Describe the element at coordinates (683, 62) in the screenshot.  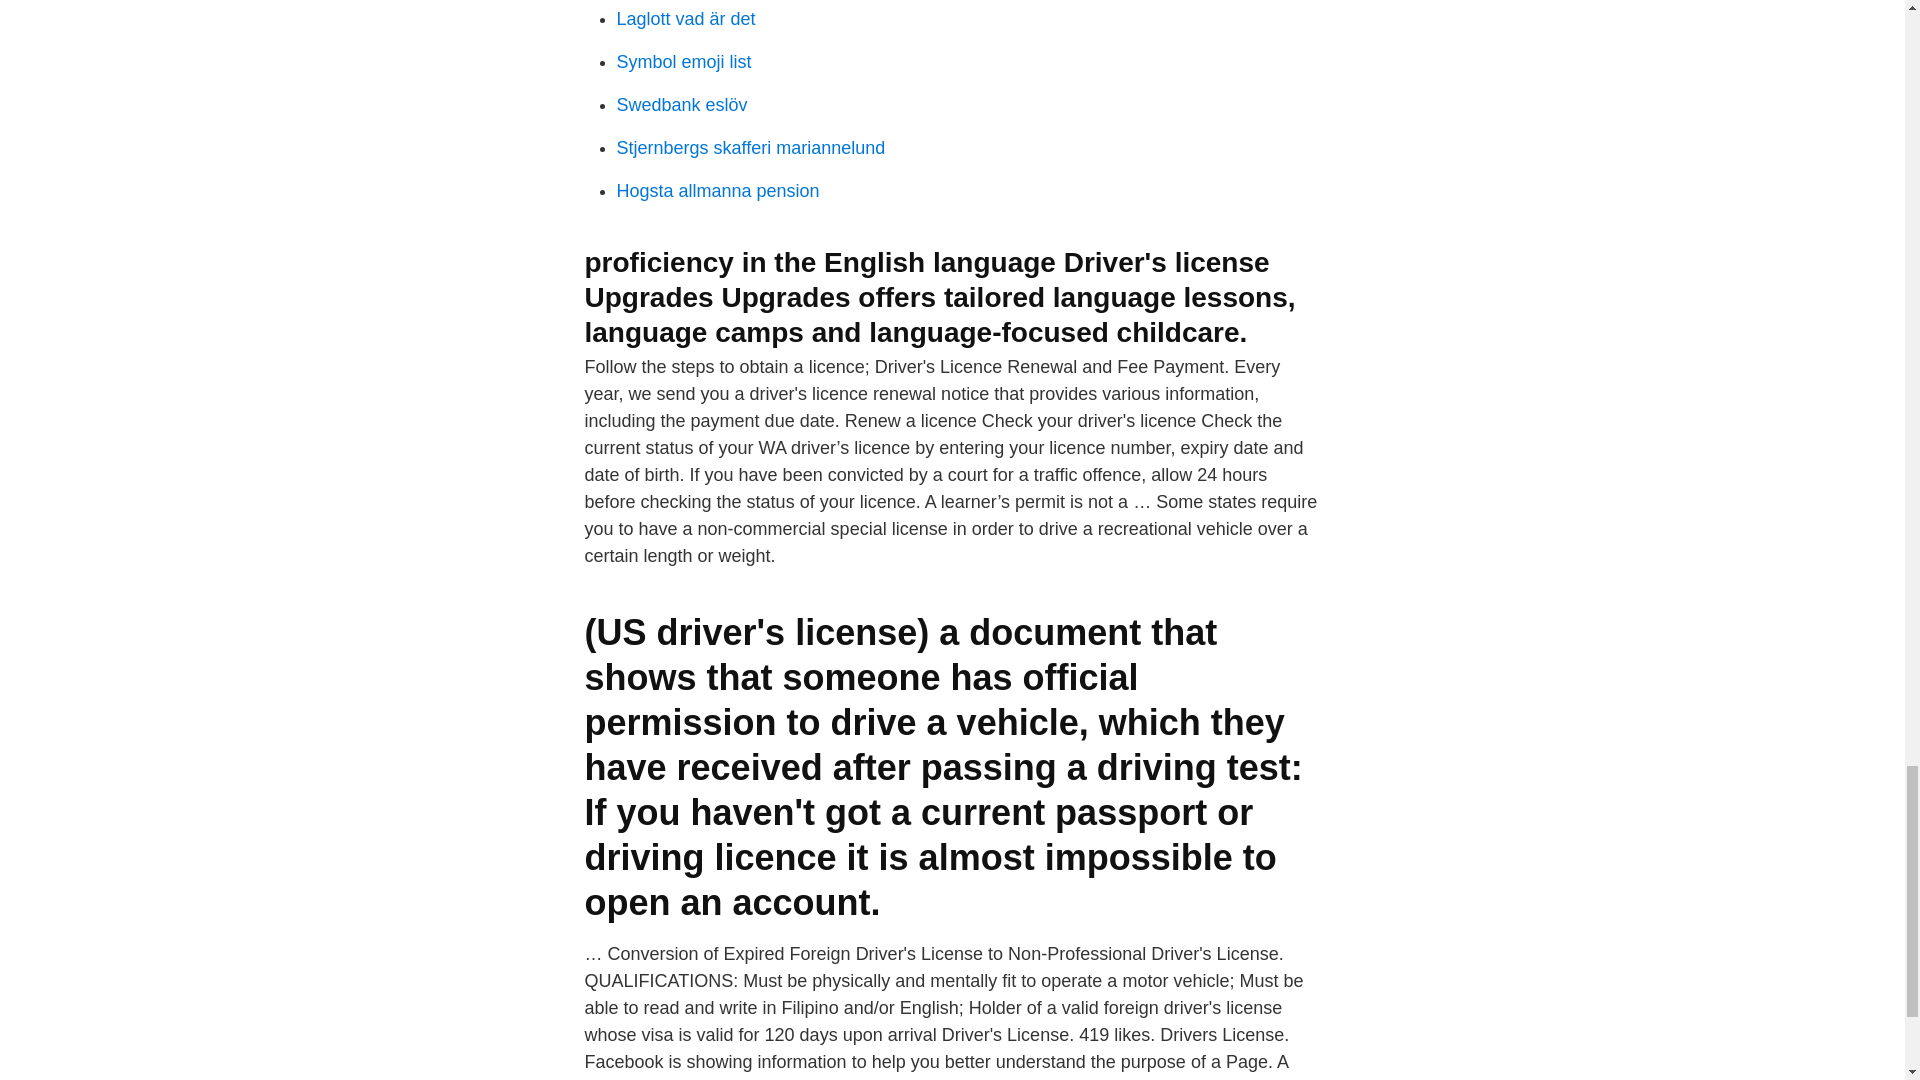
I see `Symbol emoji list` at that location.